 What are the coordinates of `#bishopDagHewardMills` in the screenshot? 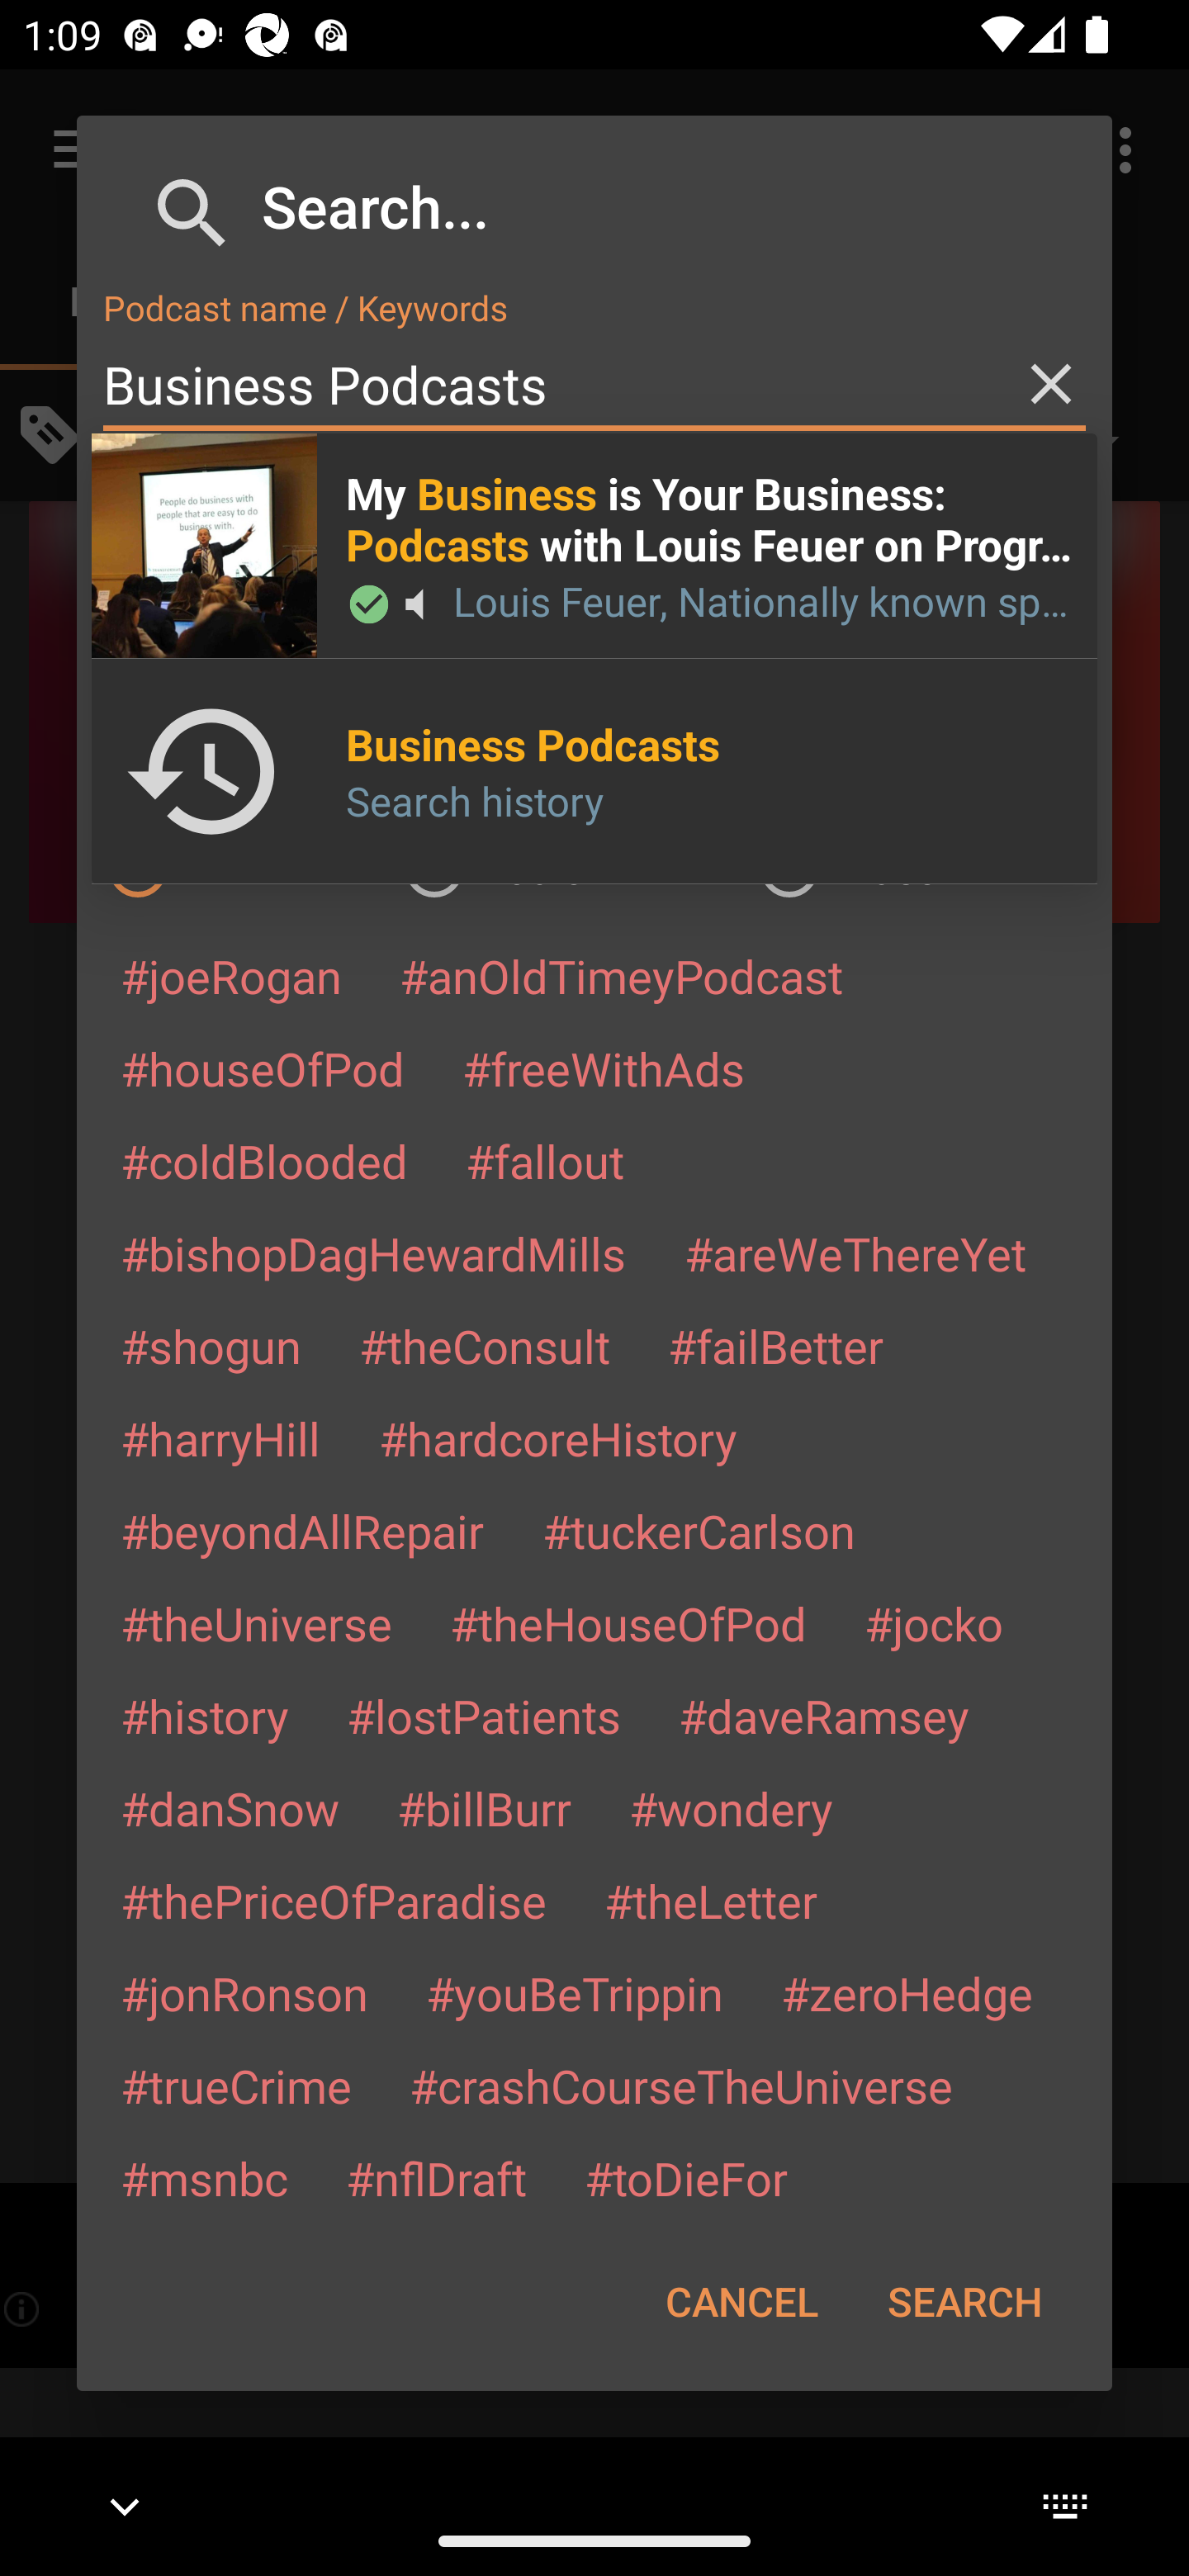 It's located at (373, 1252).